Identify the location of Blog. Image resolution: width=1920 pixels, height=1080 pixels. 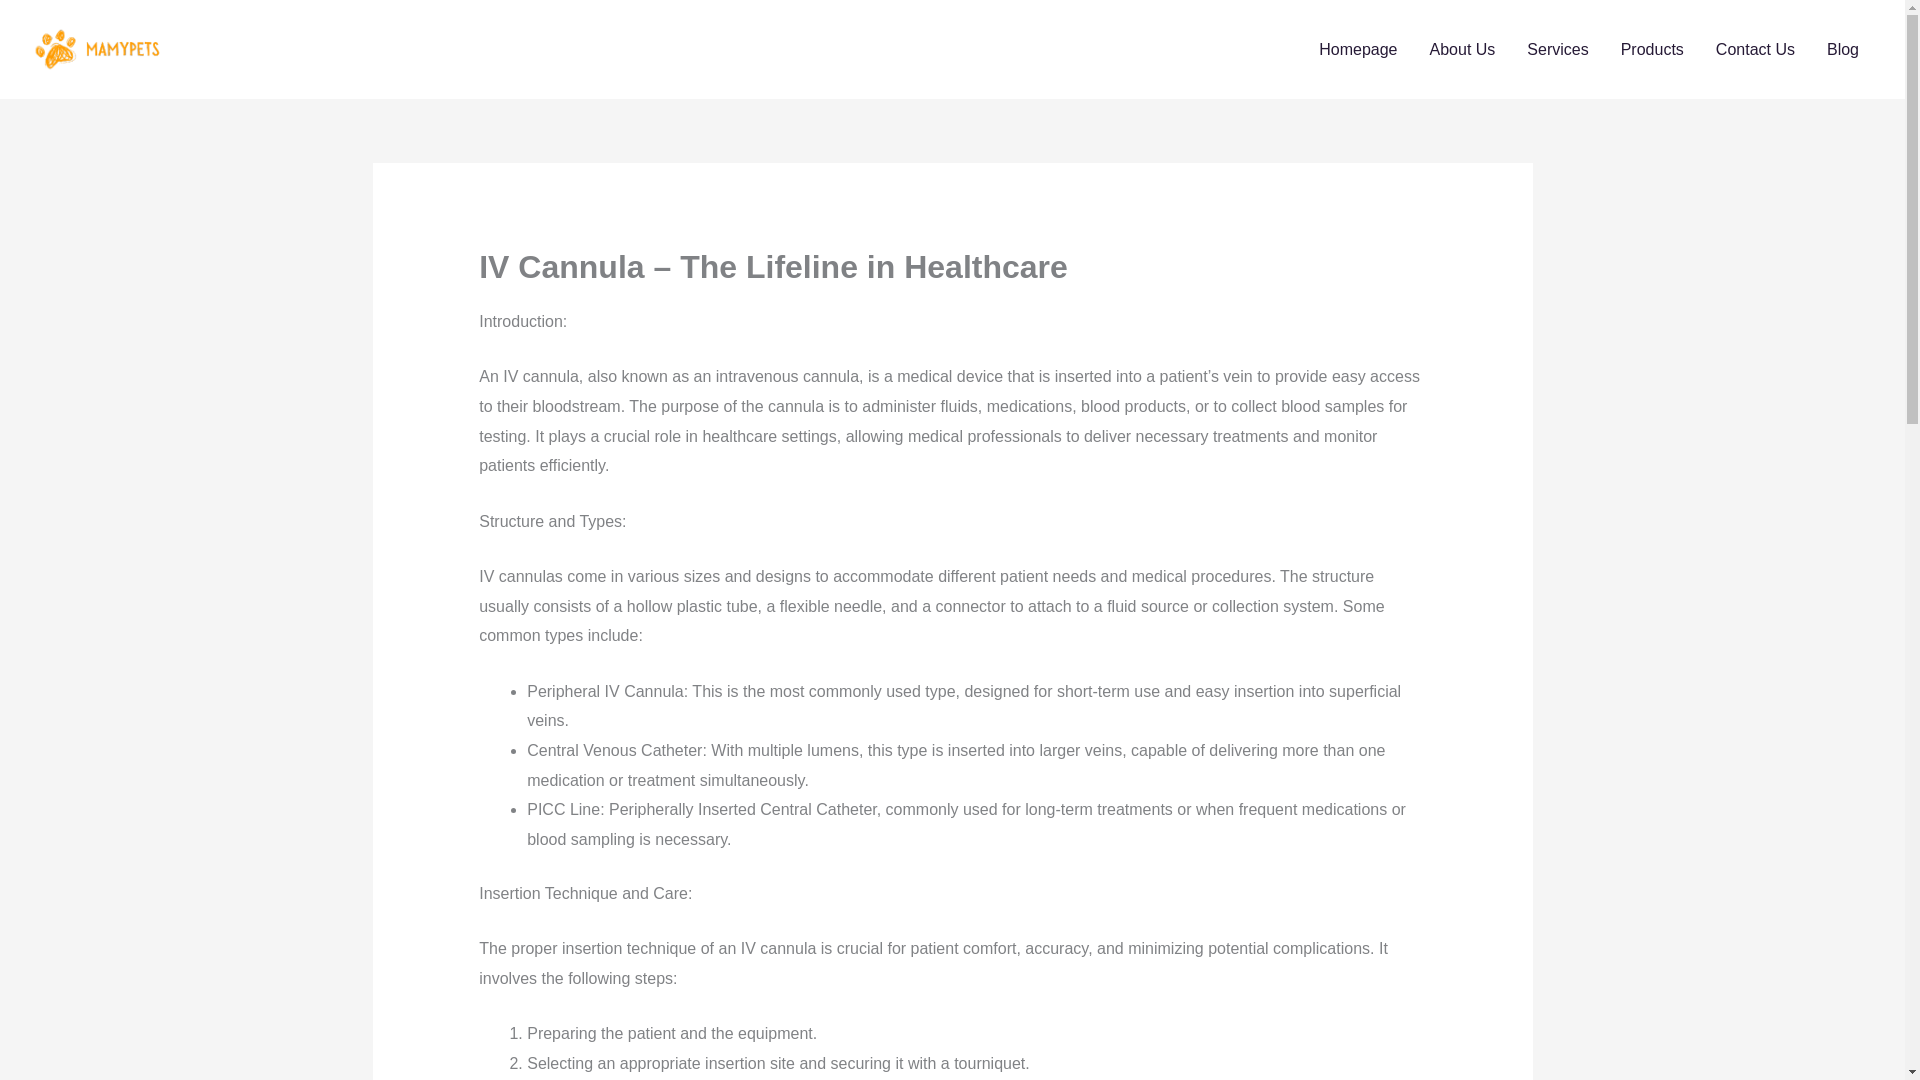
(1842, 49).